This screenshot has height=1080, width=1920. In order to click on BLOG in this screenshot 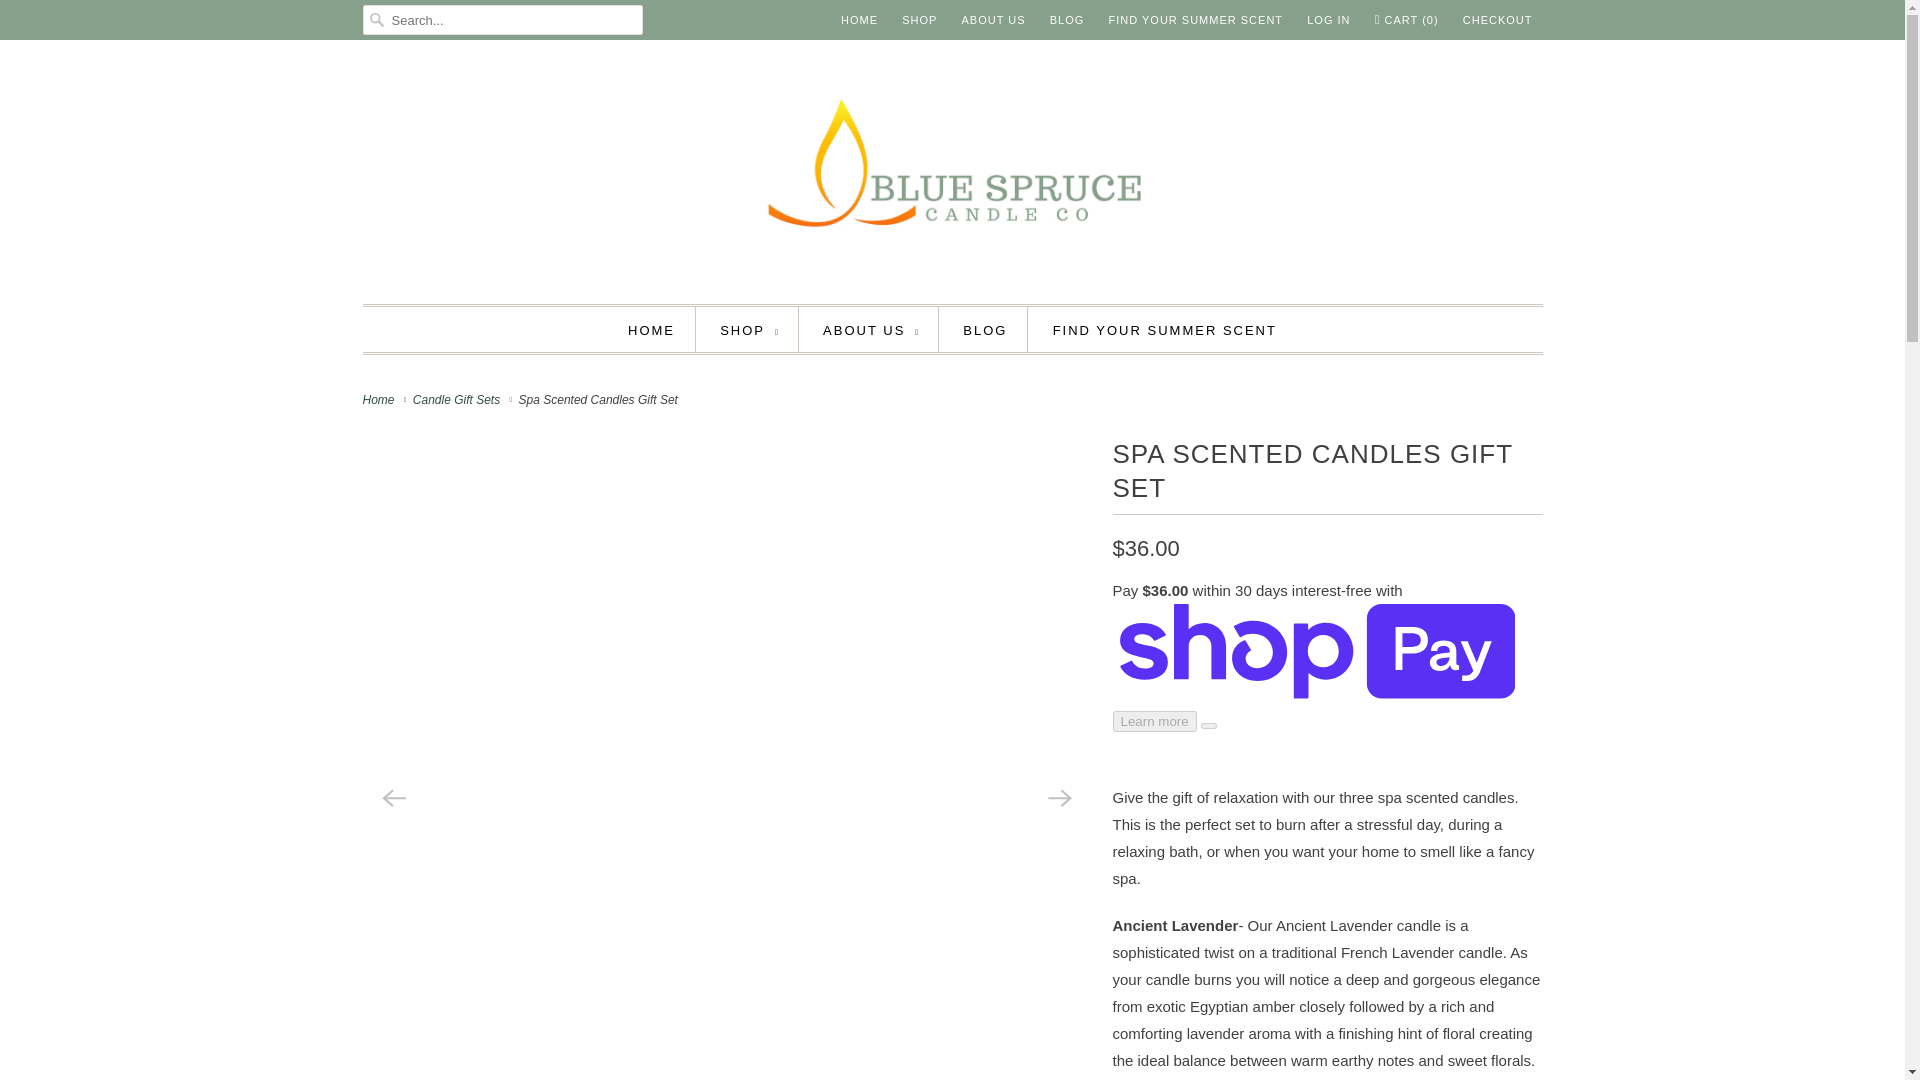, I will do `click(1067, 20)`.